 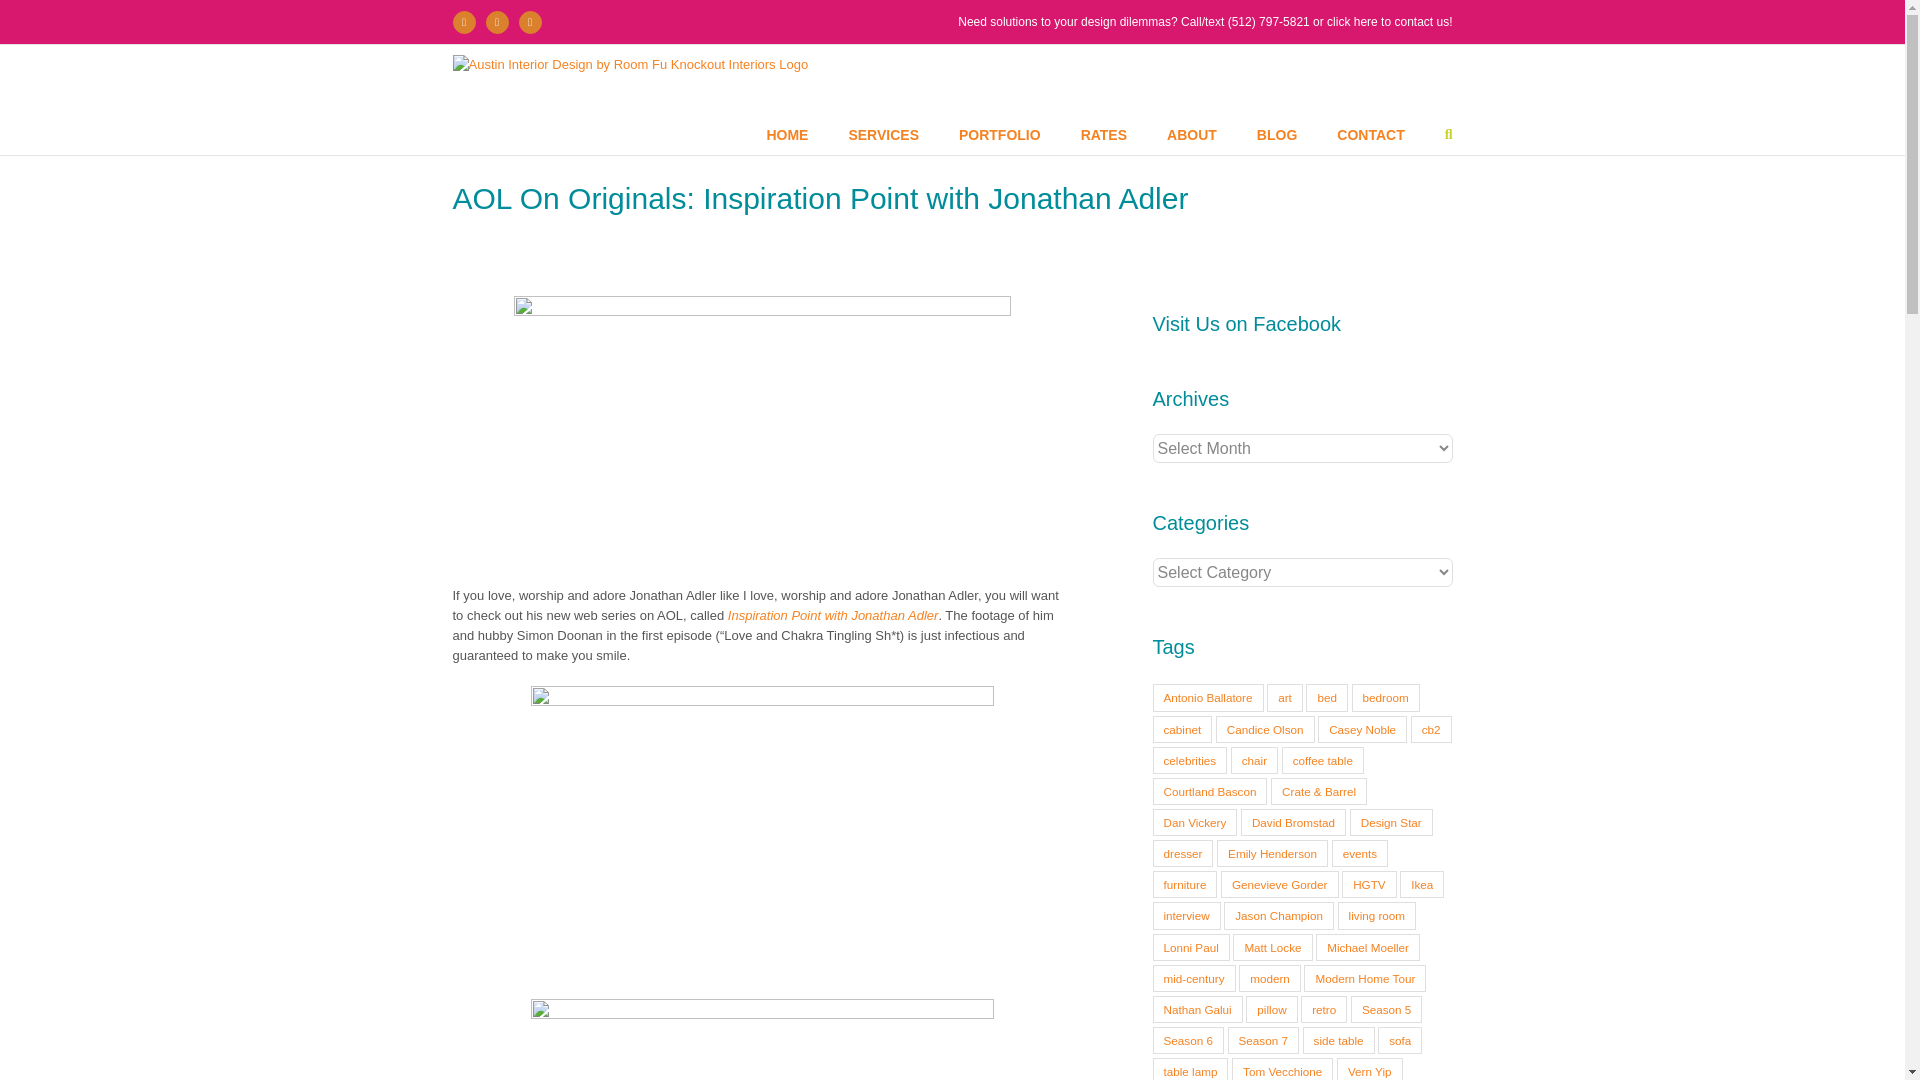 What do you see at coordinates (1277, 134) in the screenshot?
I see `BLOG` at bounding box center [1277, 134].